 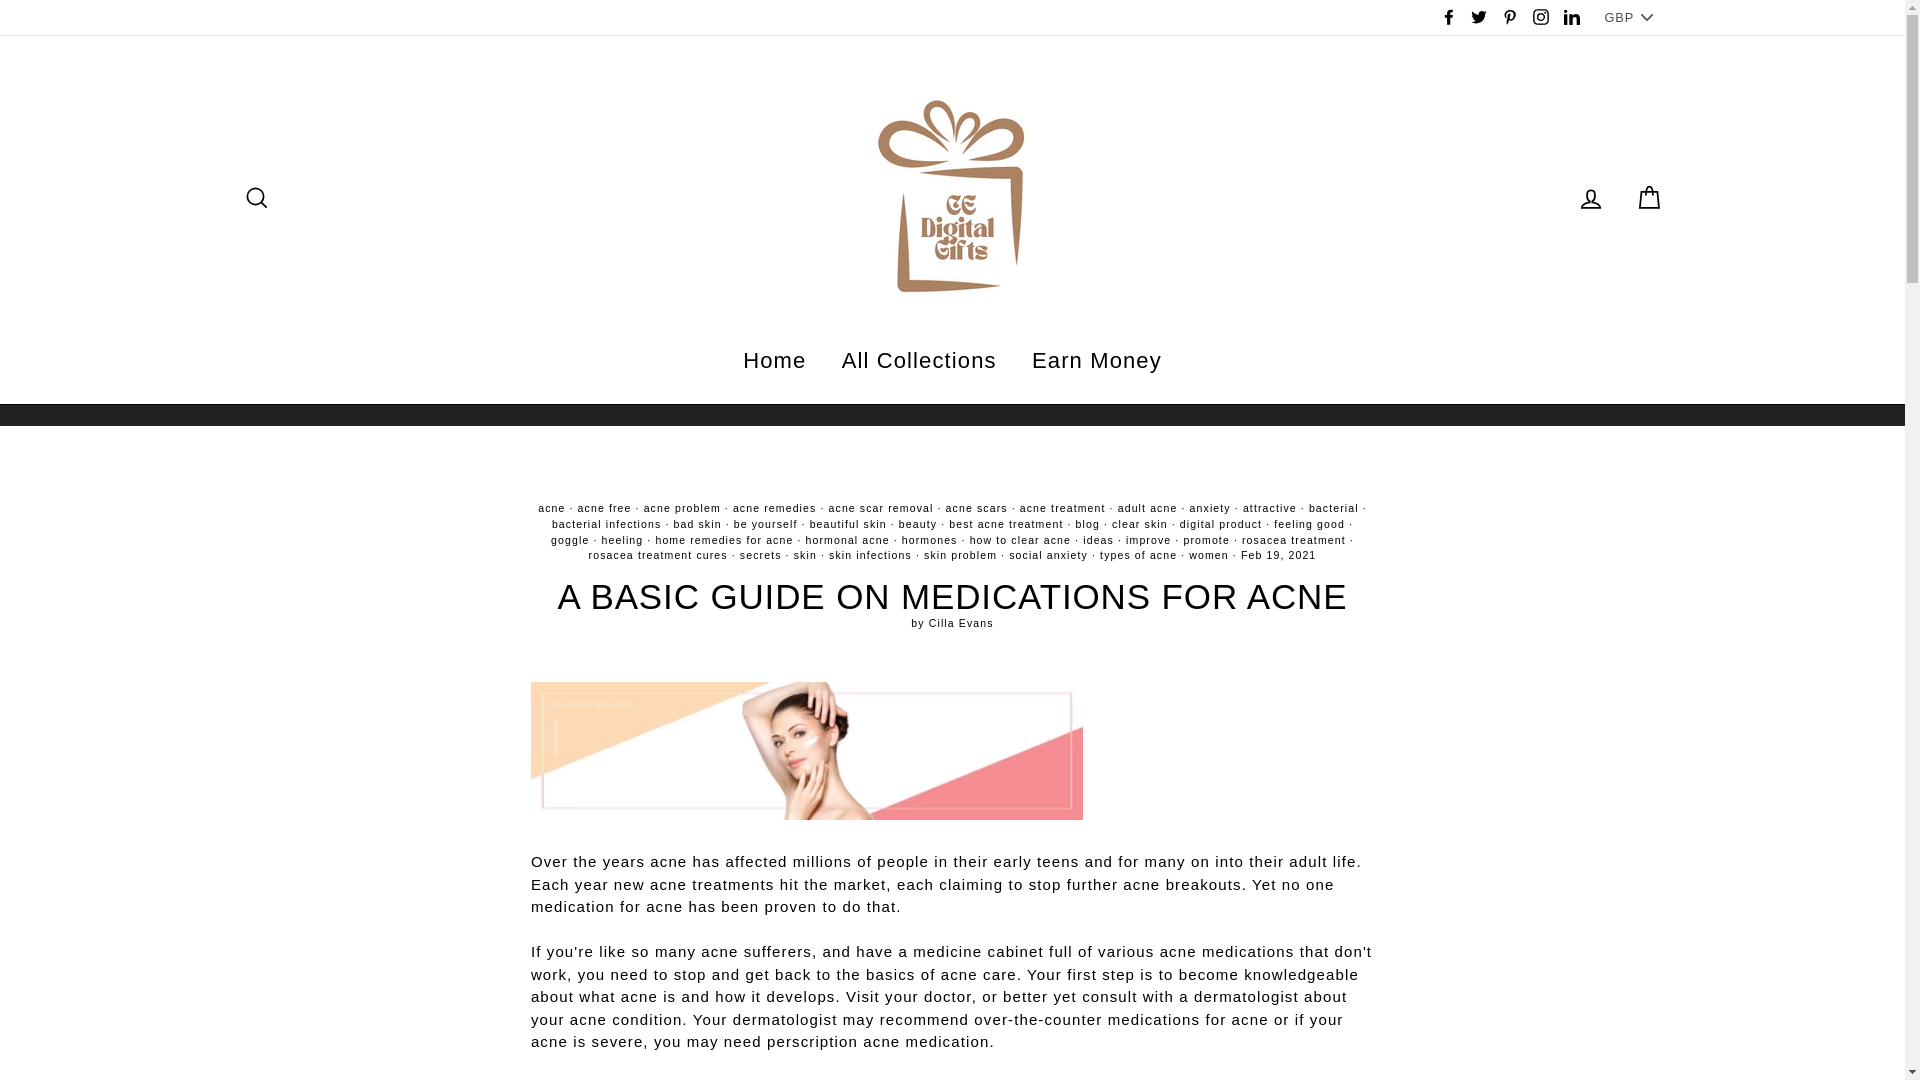 What do you see at coordinates (1510, 18) in the screenshot?
I see `CEdigitalgifts  on Pinterest` at bounding box center [1510, 18].